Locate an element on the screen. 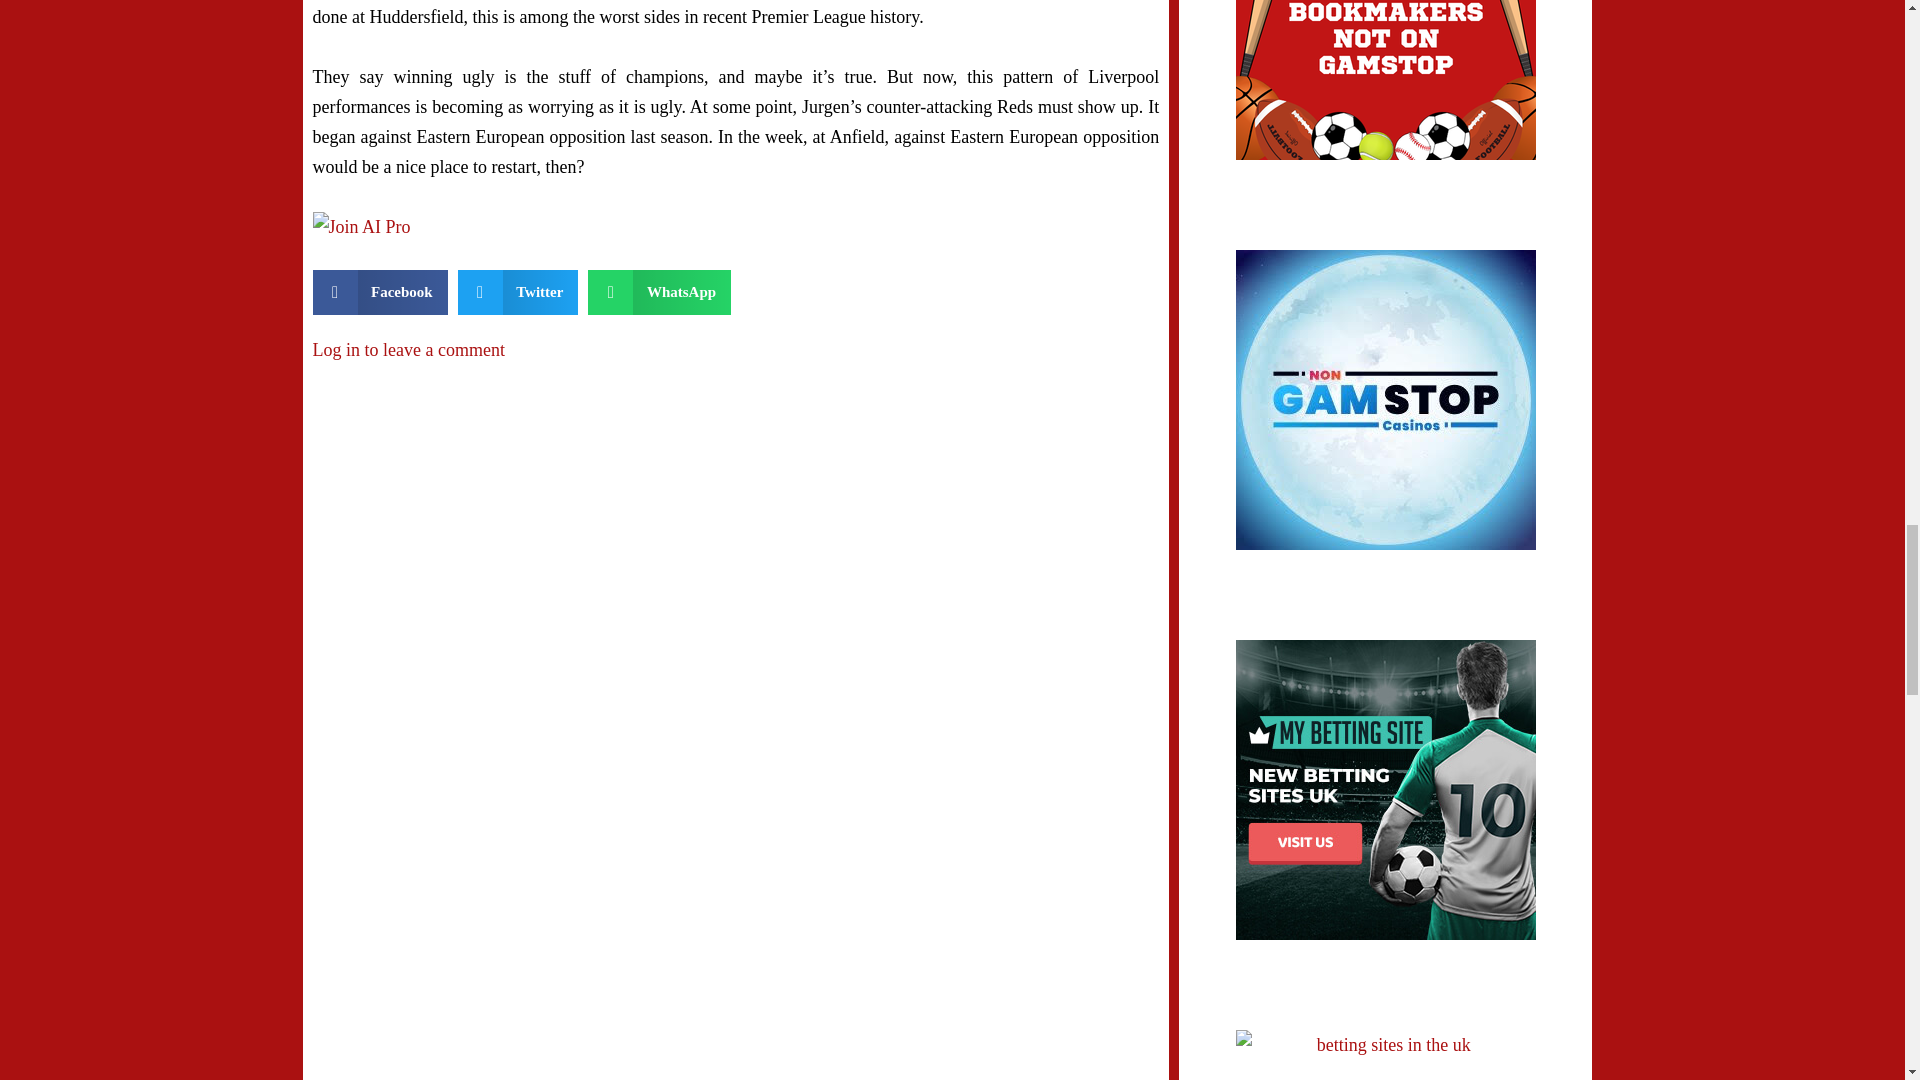  Betting sites is located at coordinates (1386, 1055).